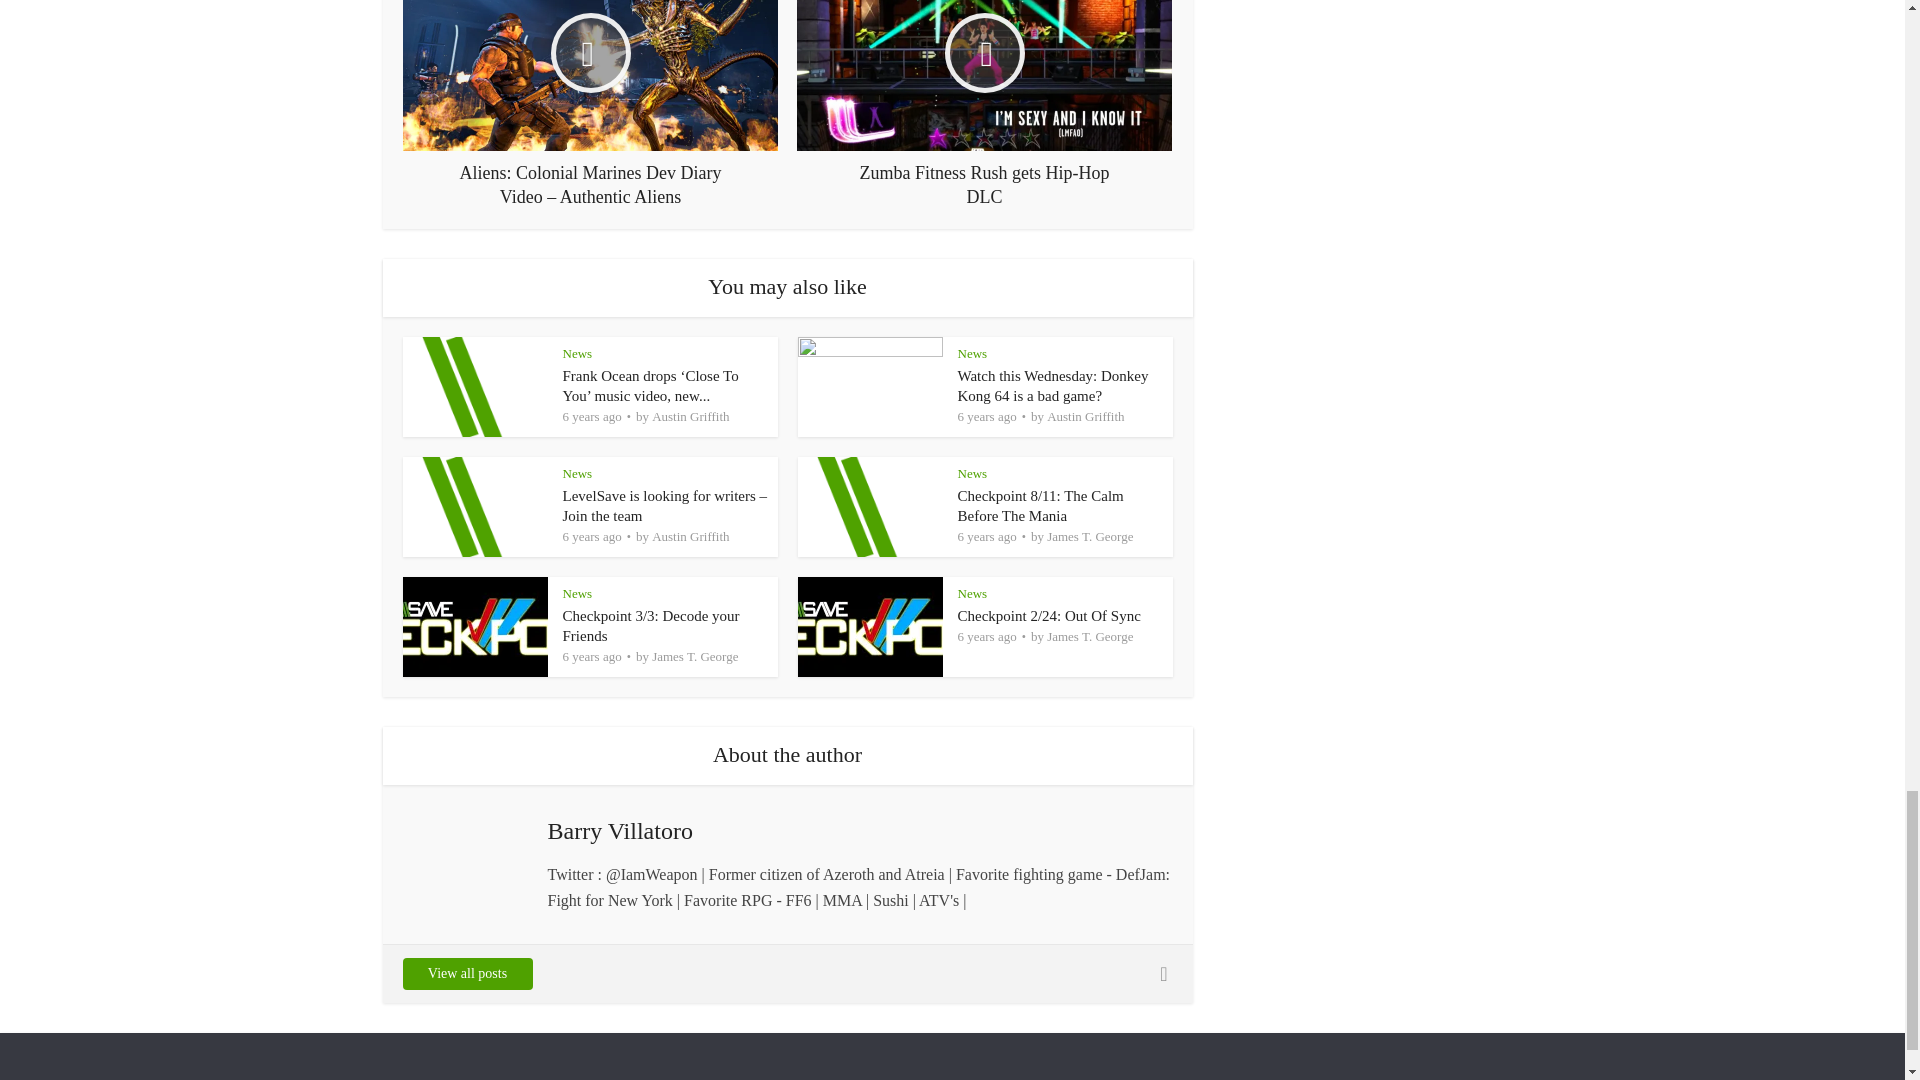 This screenshot has width=1920, height=1080. I want to click on Zumba Fitness Rush gets Hip-Hop DLC, so click(984, 104).